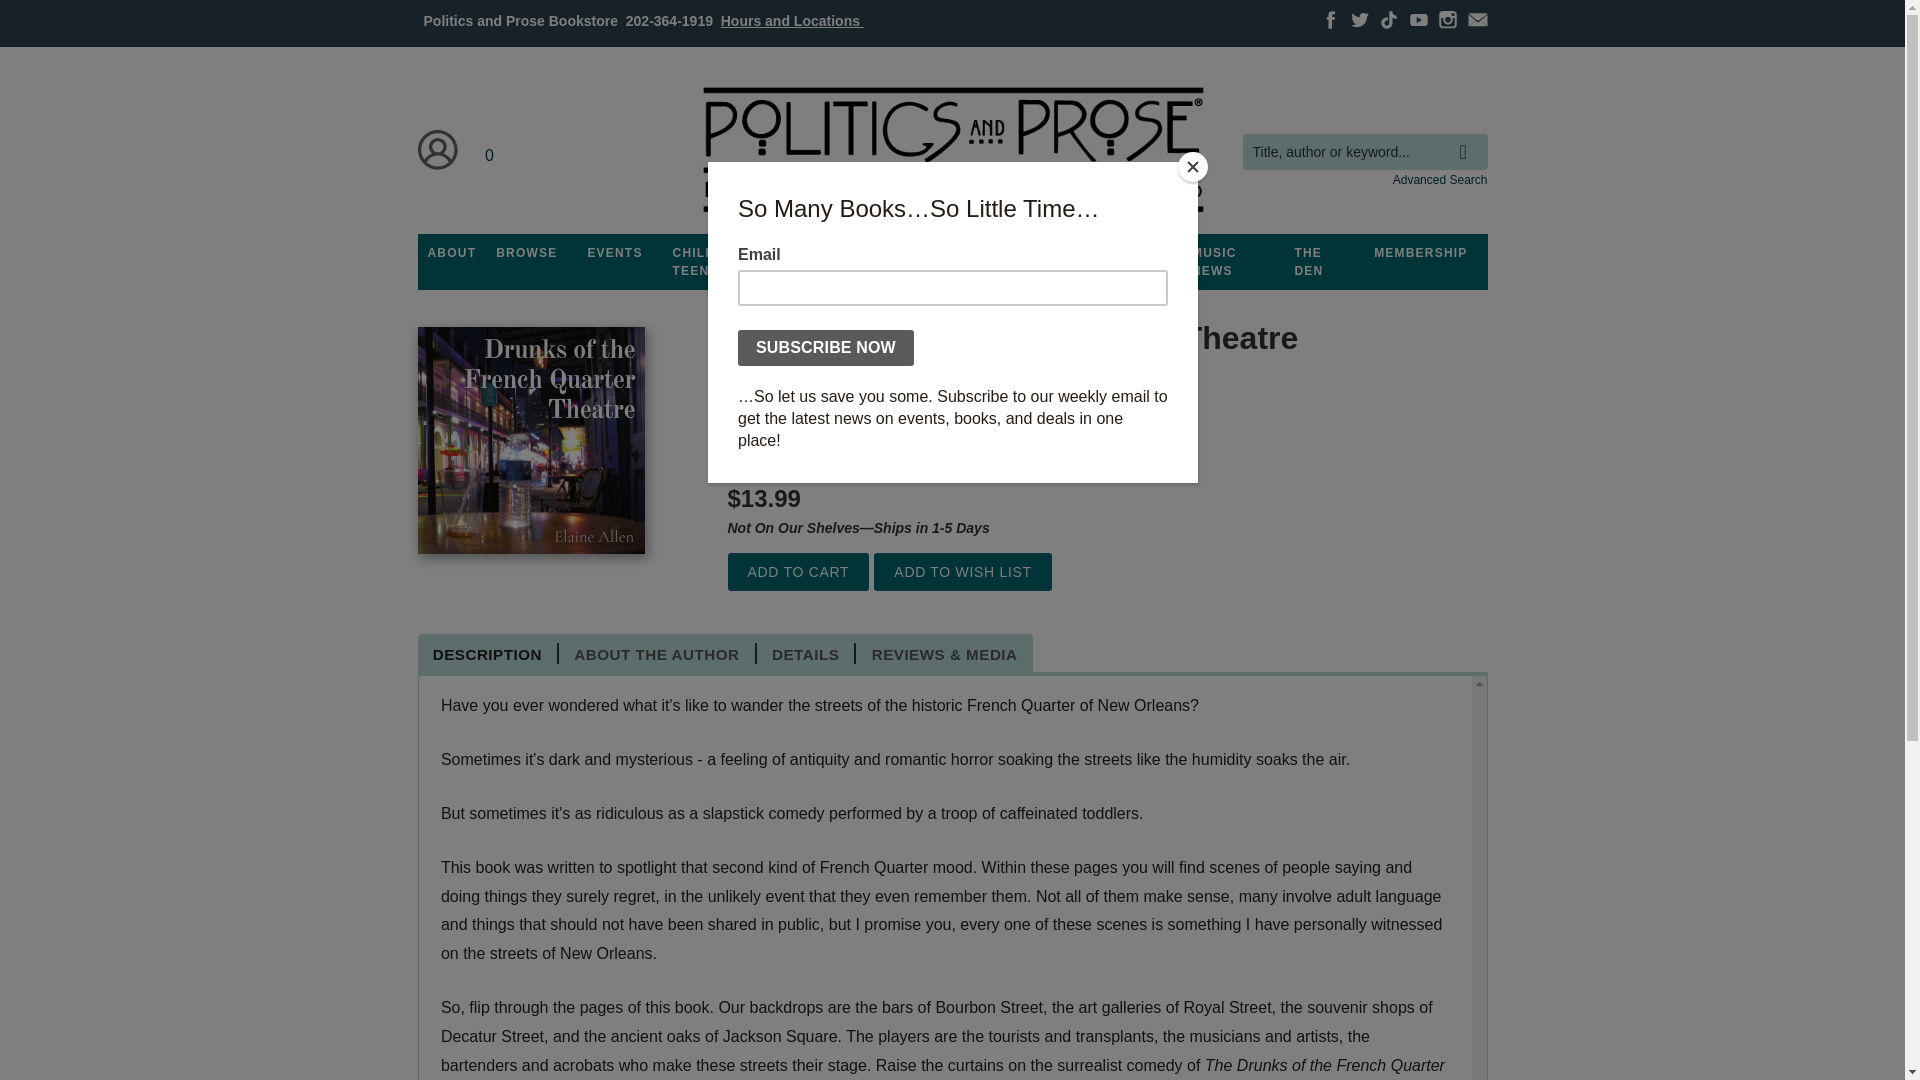  What do you see at coordinates (614, 253) in the screenshot?
I see `See our event calendar` at bounding box center [614, 253].